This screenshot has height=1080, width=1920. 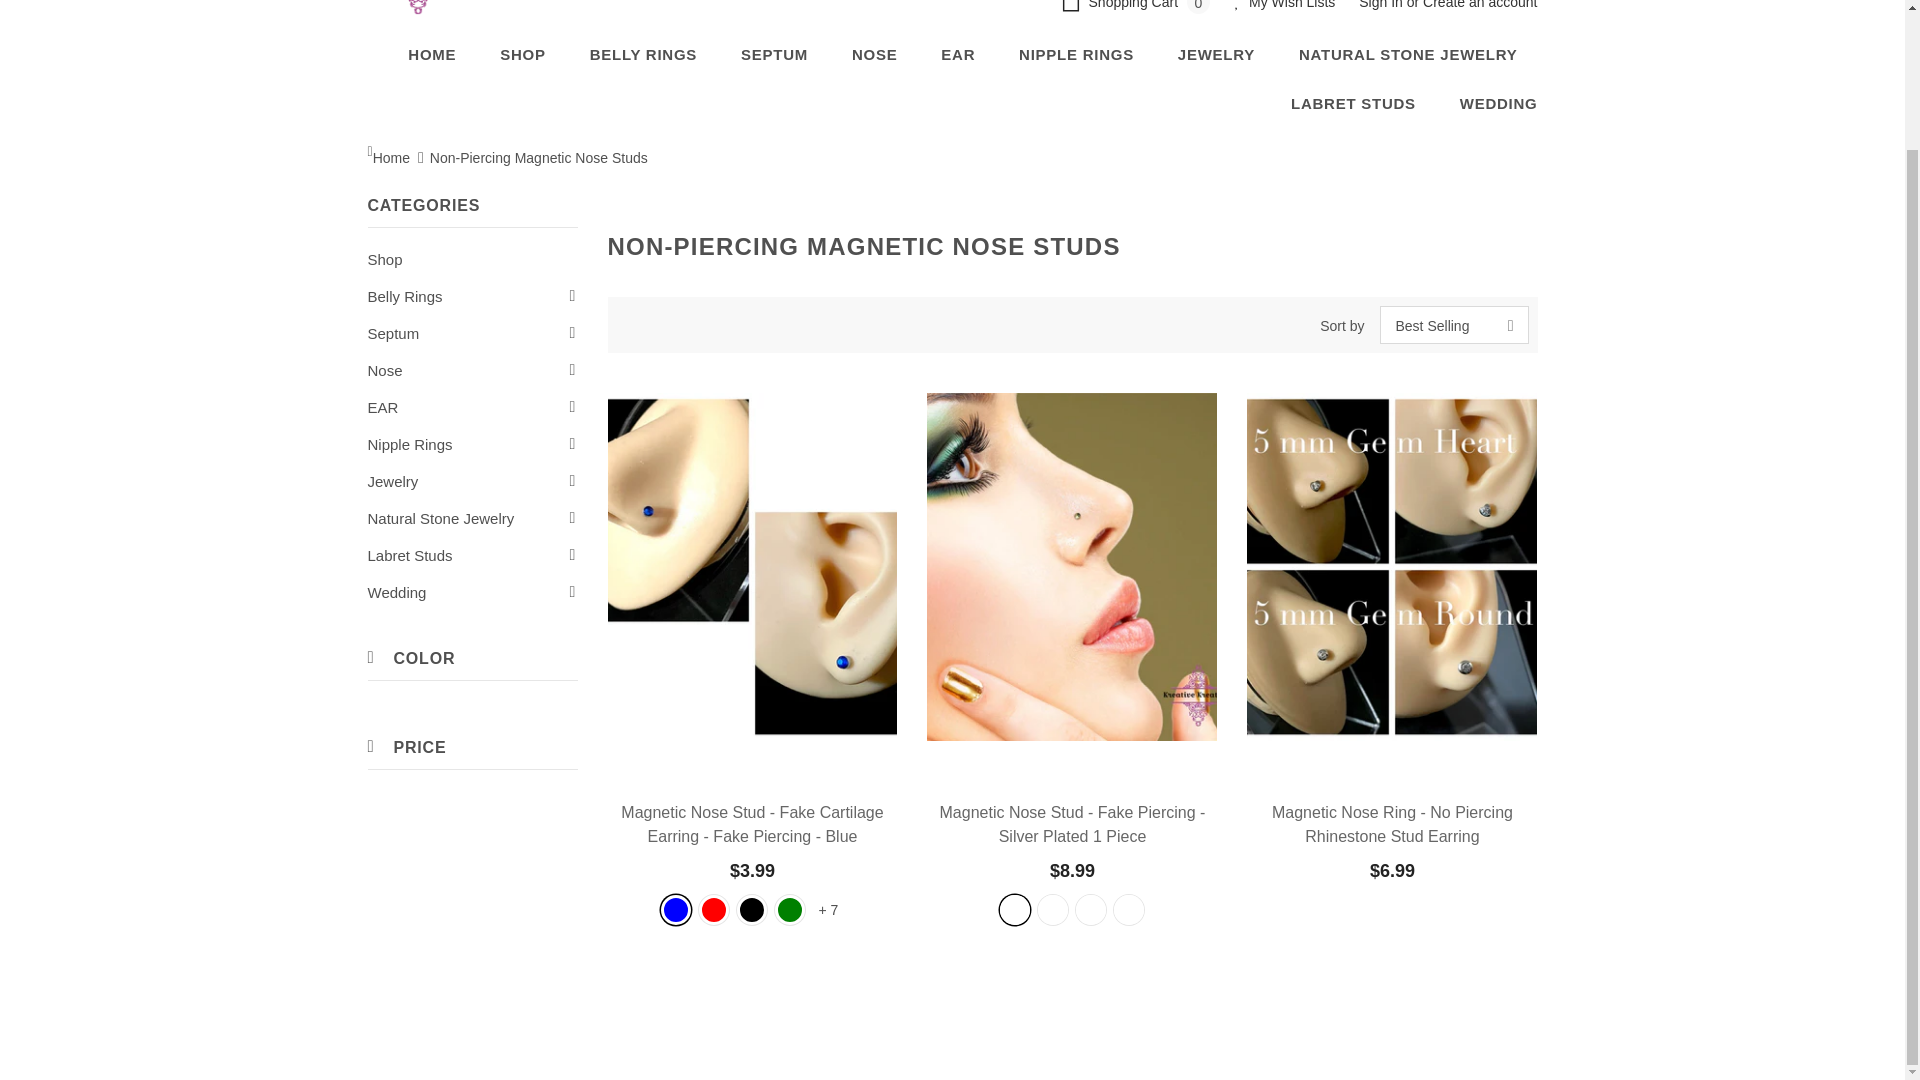 What do you see at coordinates (522, 54) in the screenshot?
I see `SHOP` at bounding box center [522, 54].